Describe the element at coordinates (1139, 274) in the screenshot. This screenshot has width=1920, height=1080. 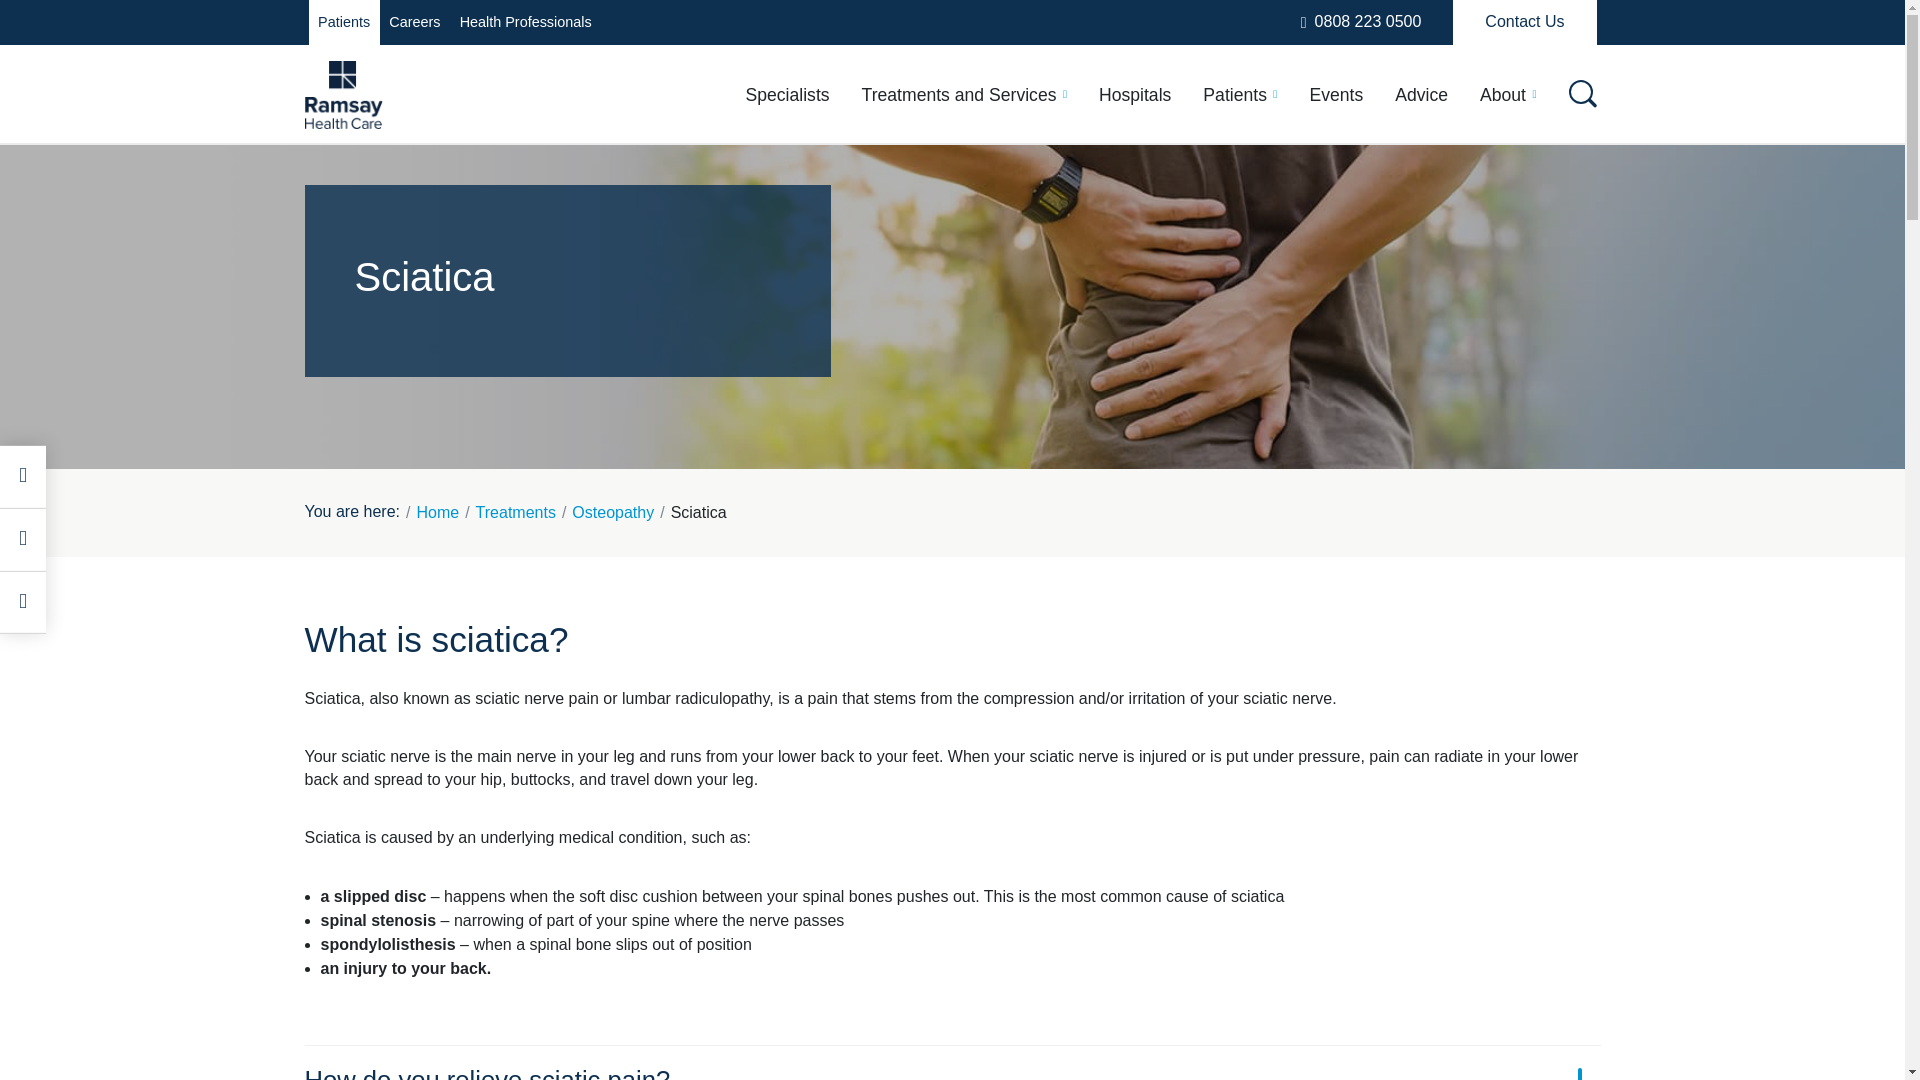
I see `Cataract Surgery` at that location.